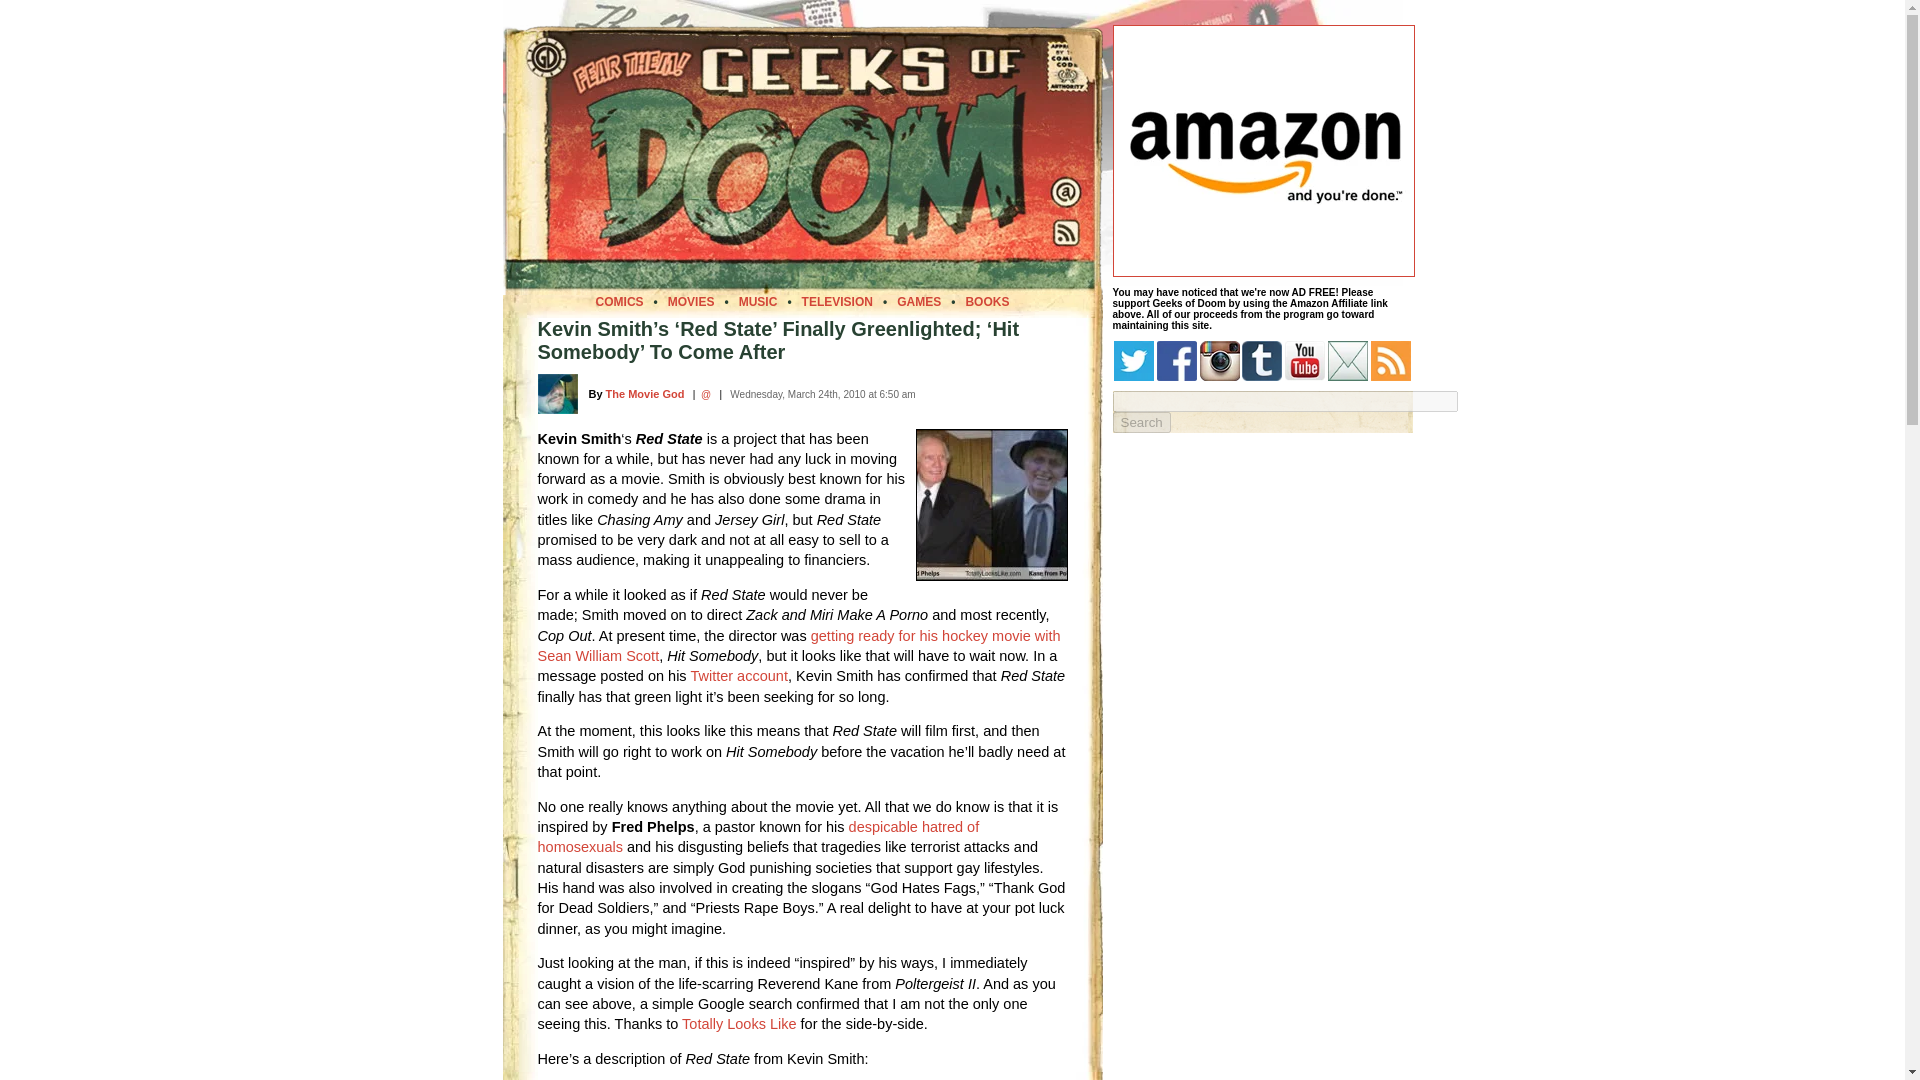 This screenshot has height=1080, width=1920. I want to click on Follow Geeks of Doom on Twitter, so click(1133, 361).